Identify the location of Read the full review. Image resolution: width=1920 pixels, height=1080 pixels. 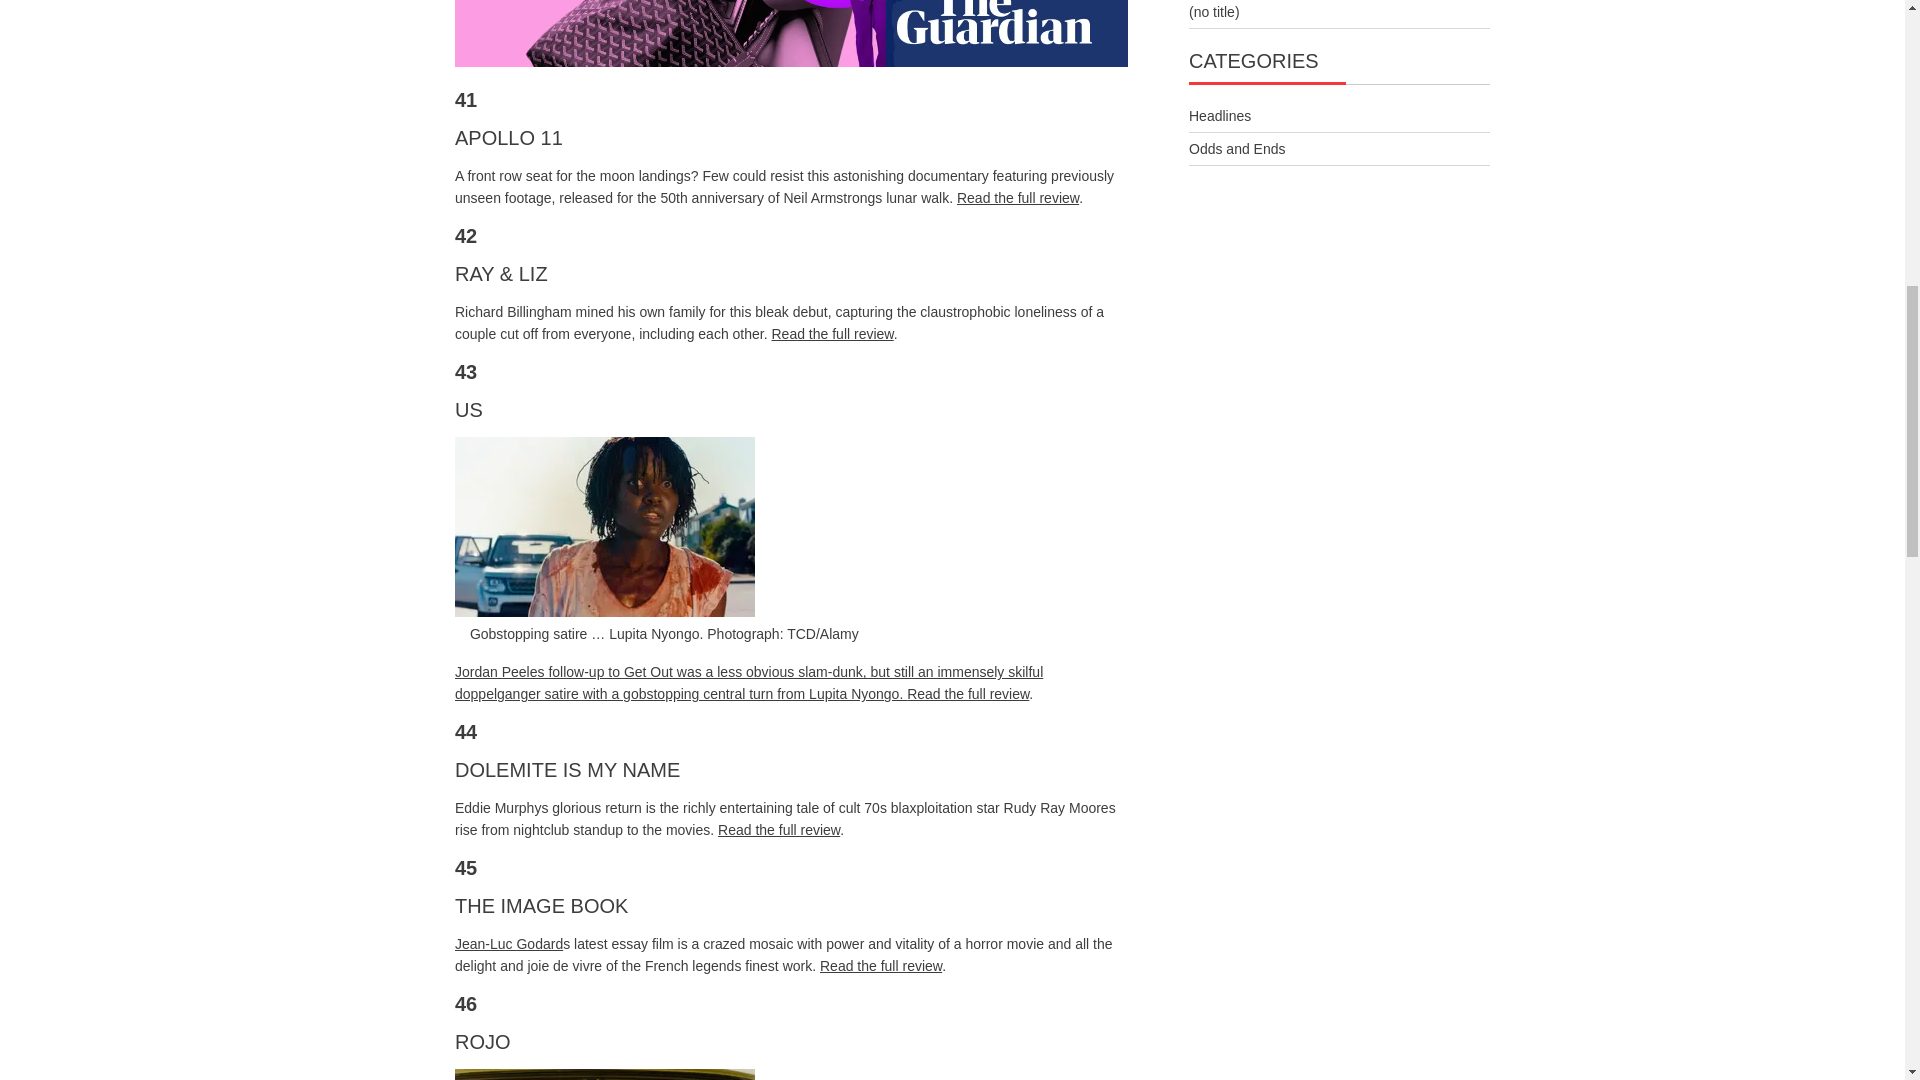
(832, 334).